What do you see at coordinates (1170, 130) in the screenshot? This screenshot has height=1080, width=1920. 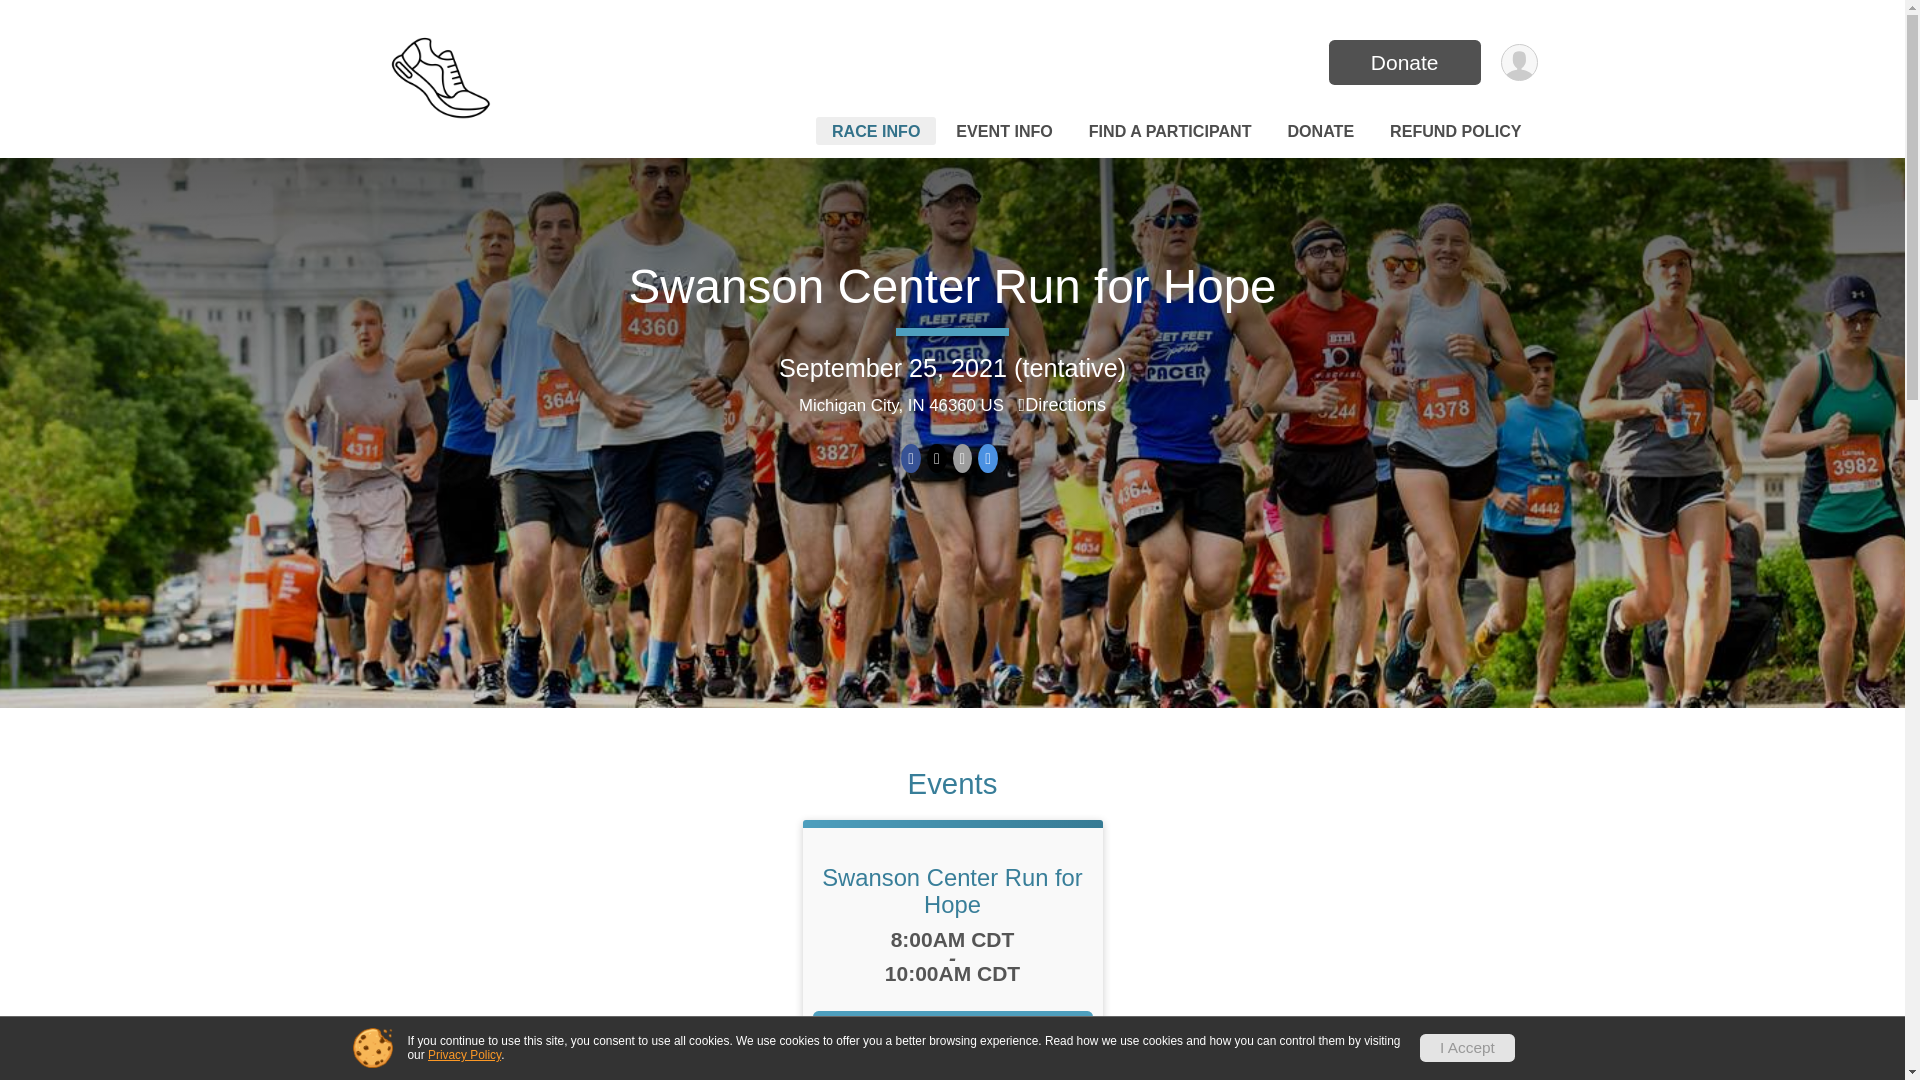 I see `FIND A PARTICIPANT` at bounding box center [1170, 130].